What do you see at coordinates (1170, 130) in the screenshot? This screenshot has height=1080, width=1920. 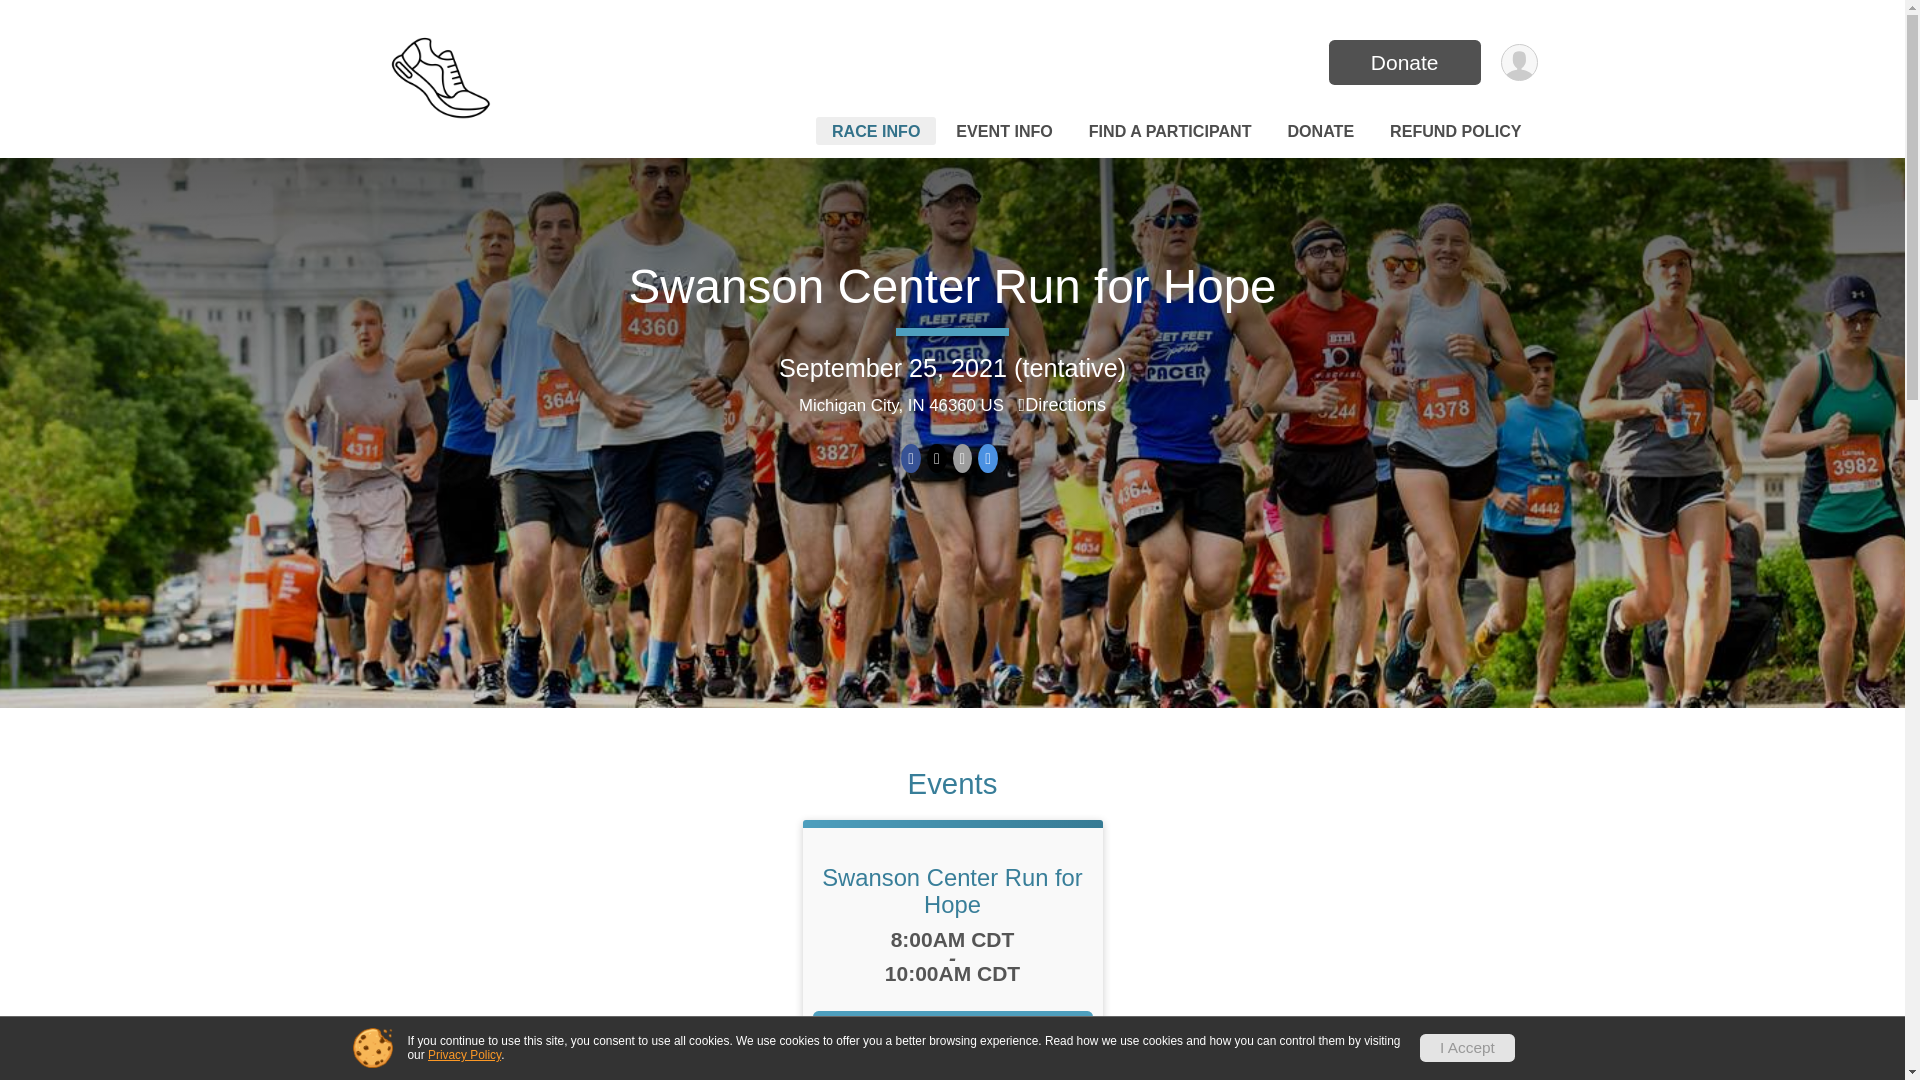 I see `FIND A PARTICIPANT` at bounding box center [1170, 130].